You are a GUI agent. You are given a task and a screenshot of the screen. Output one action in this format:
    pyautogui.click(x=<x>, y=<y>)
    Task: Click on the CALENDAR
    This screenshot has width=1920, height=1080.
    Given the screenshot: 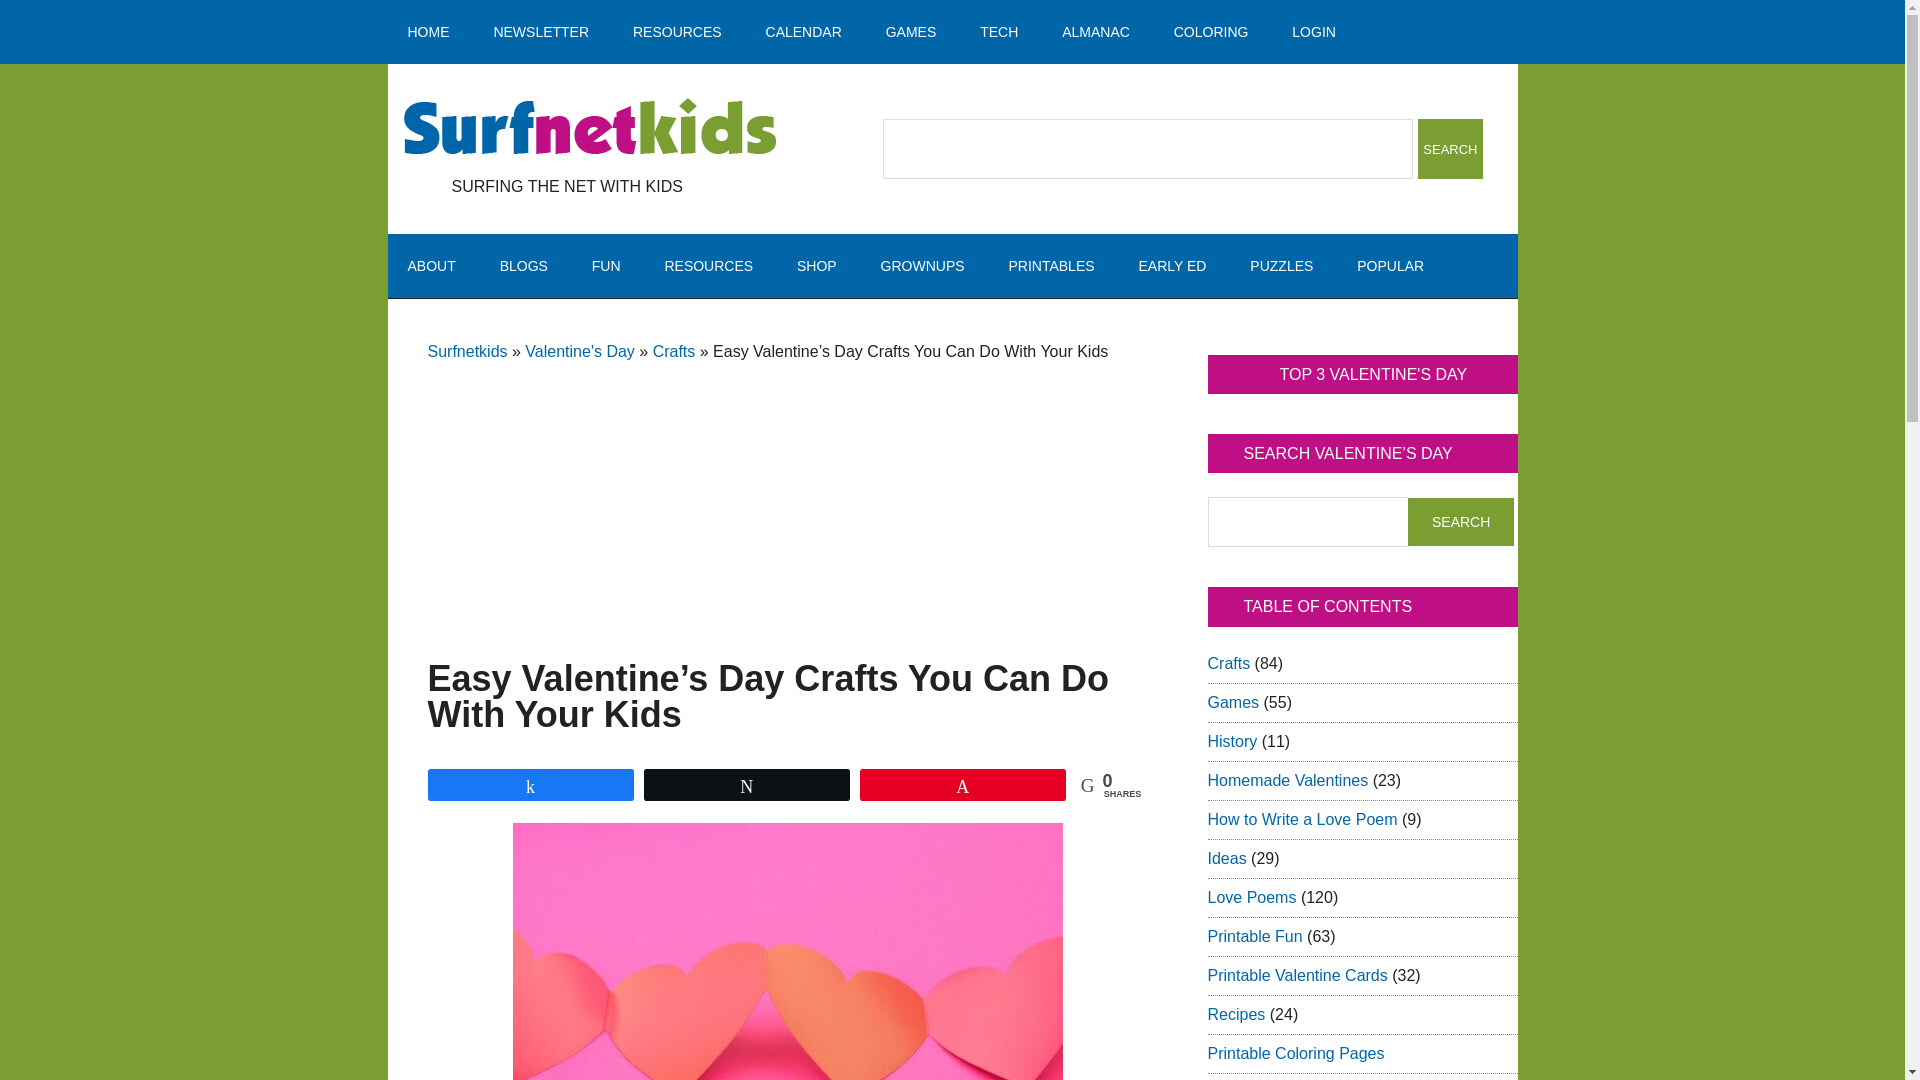 What is the action you would take?
    pyautogui.click(x=804, y=32)
    